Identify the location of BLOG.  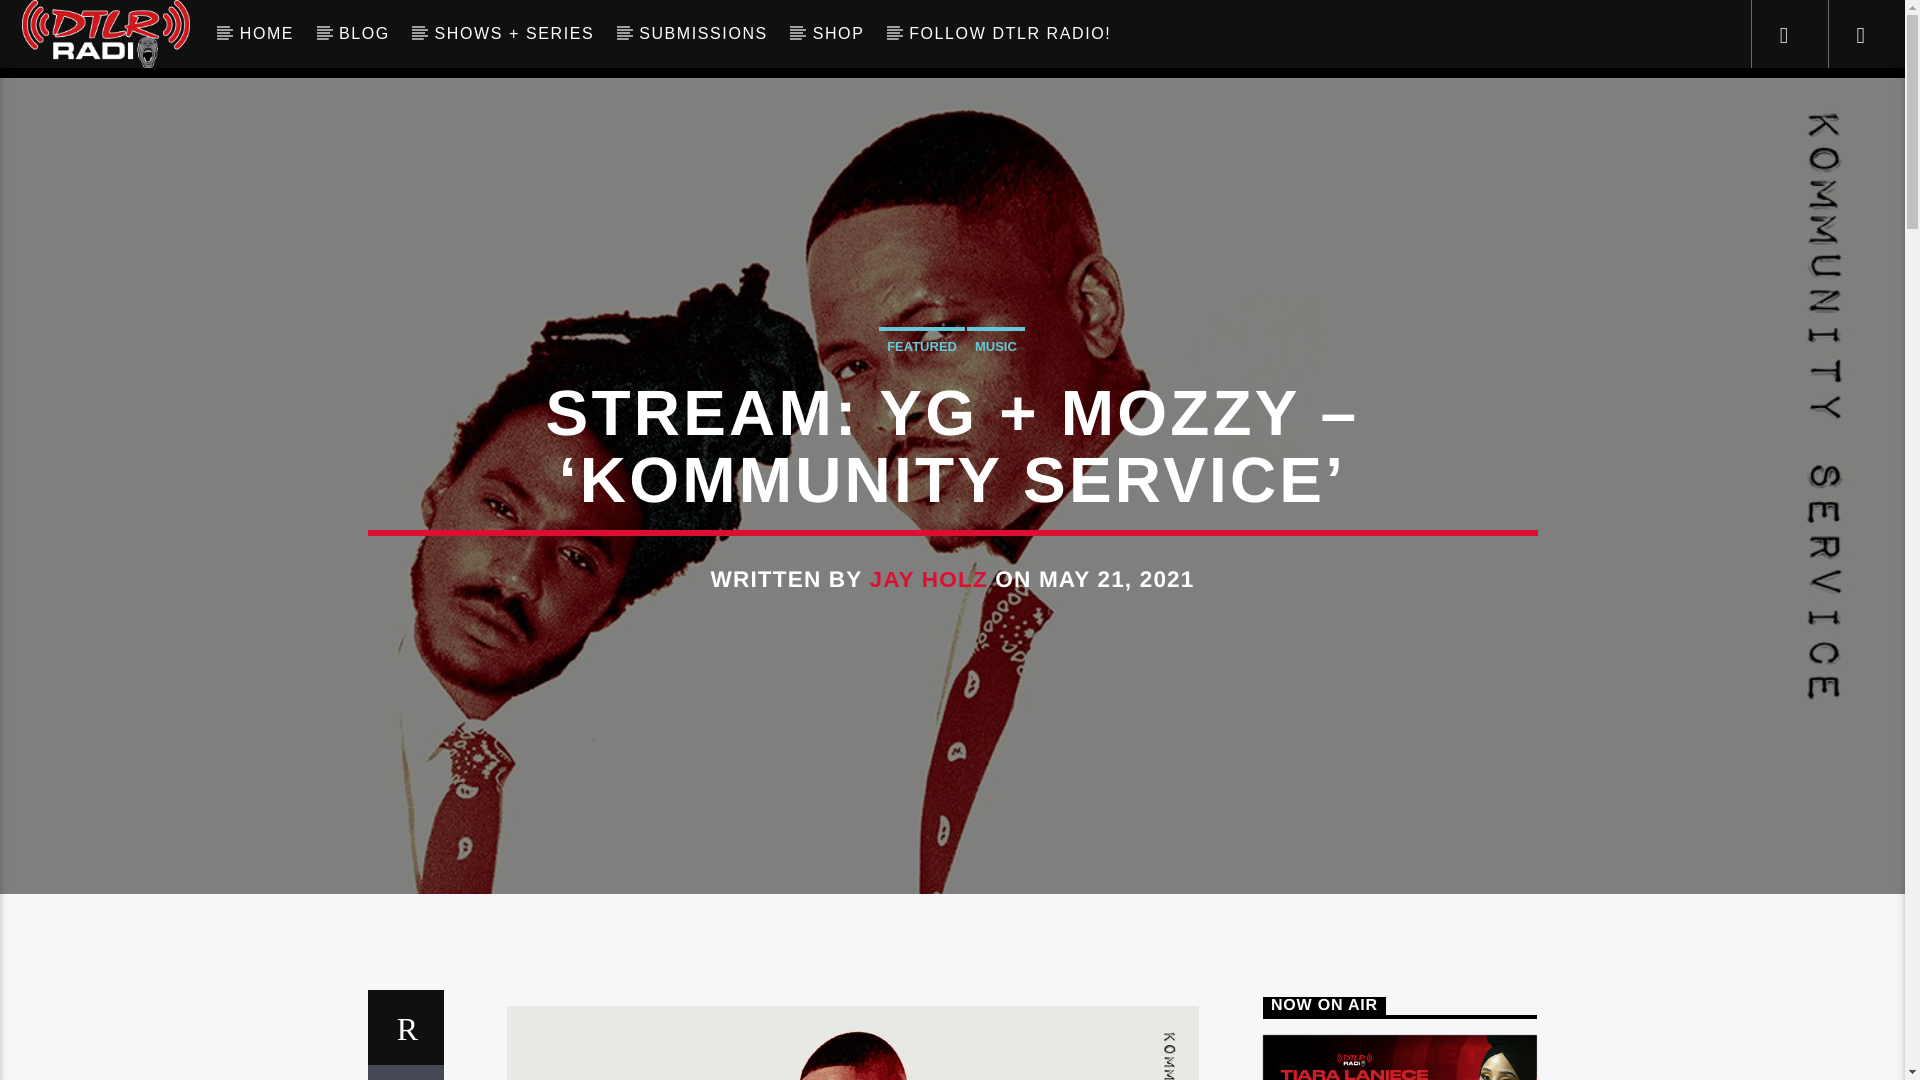
(364, 34).